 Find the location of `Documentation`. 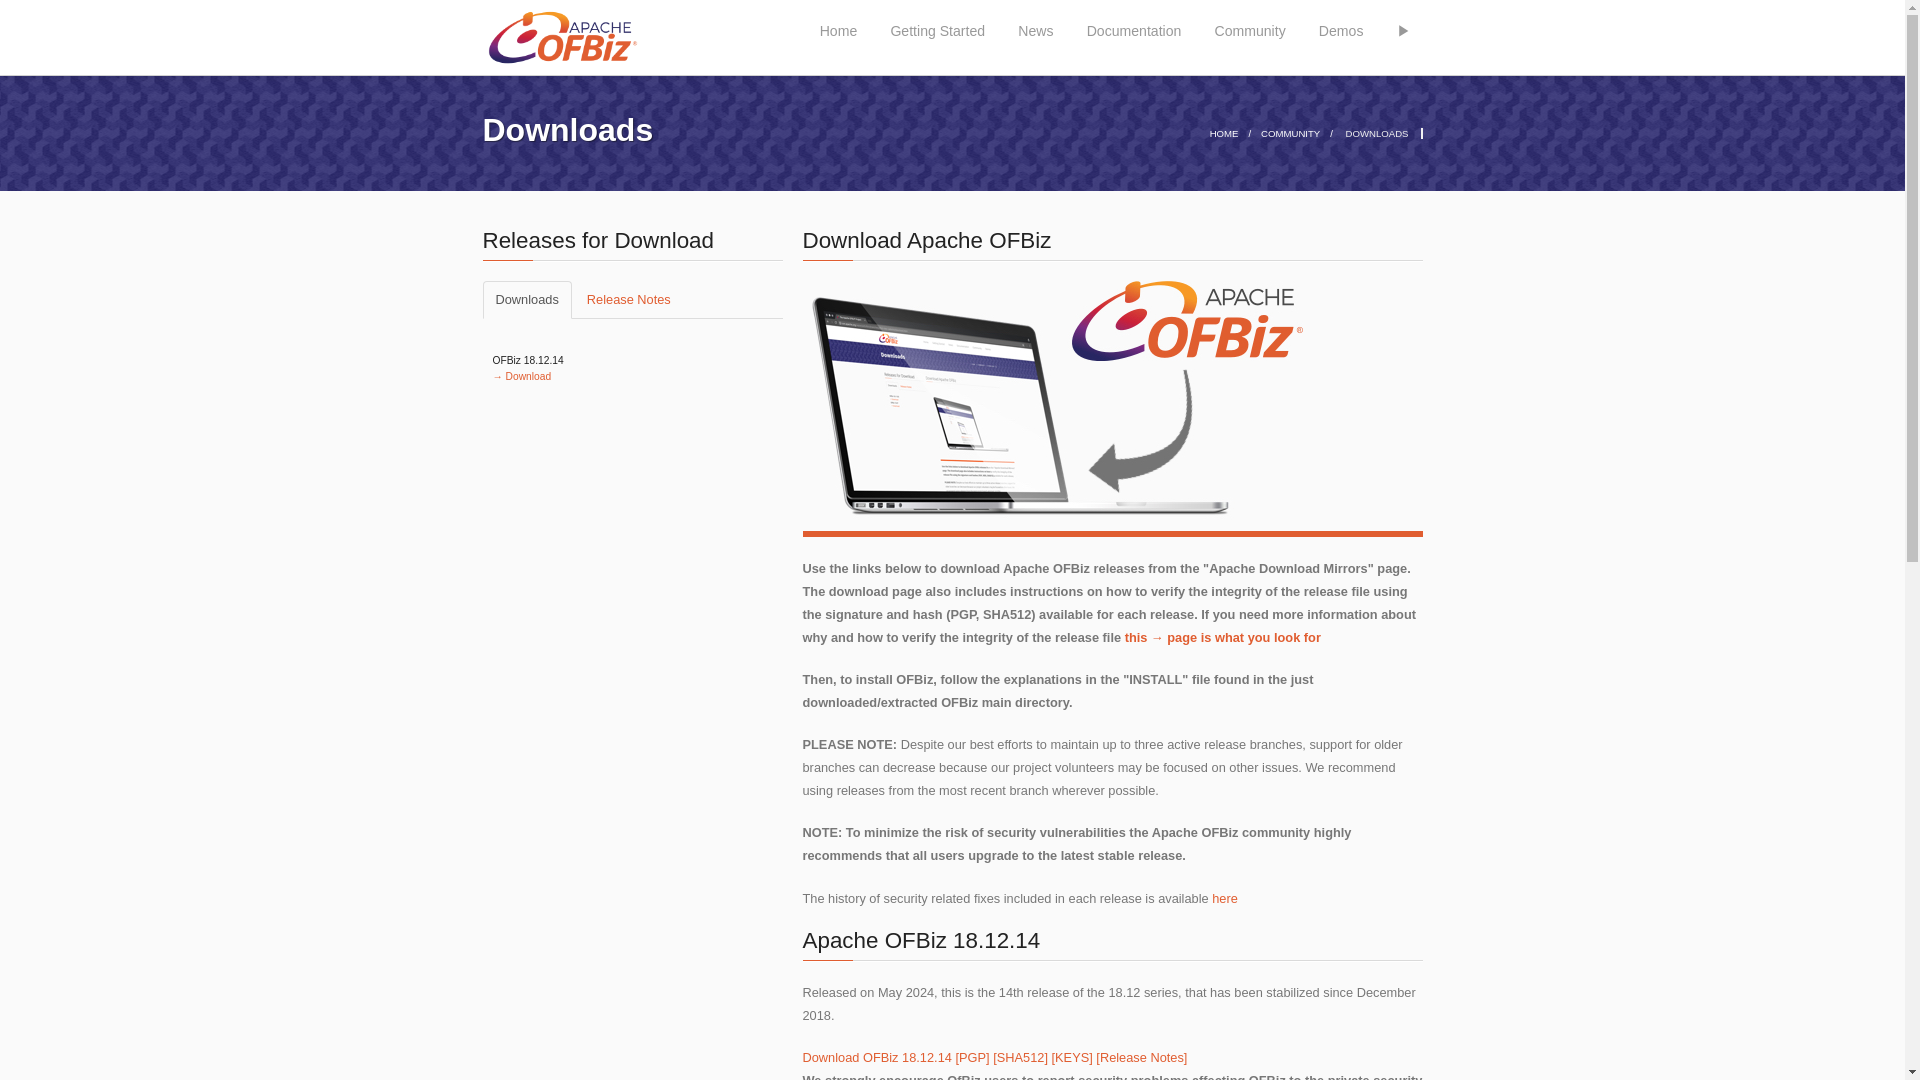

Documentation is located at coordinates (1134, 24).